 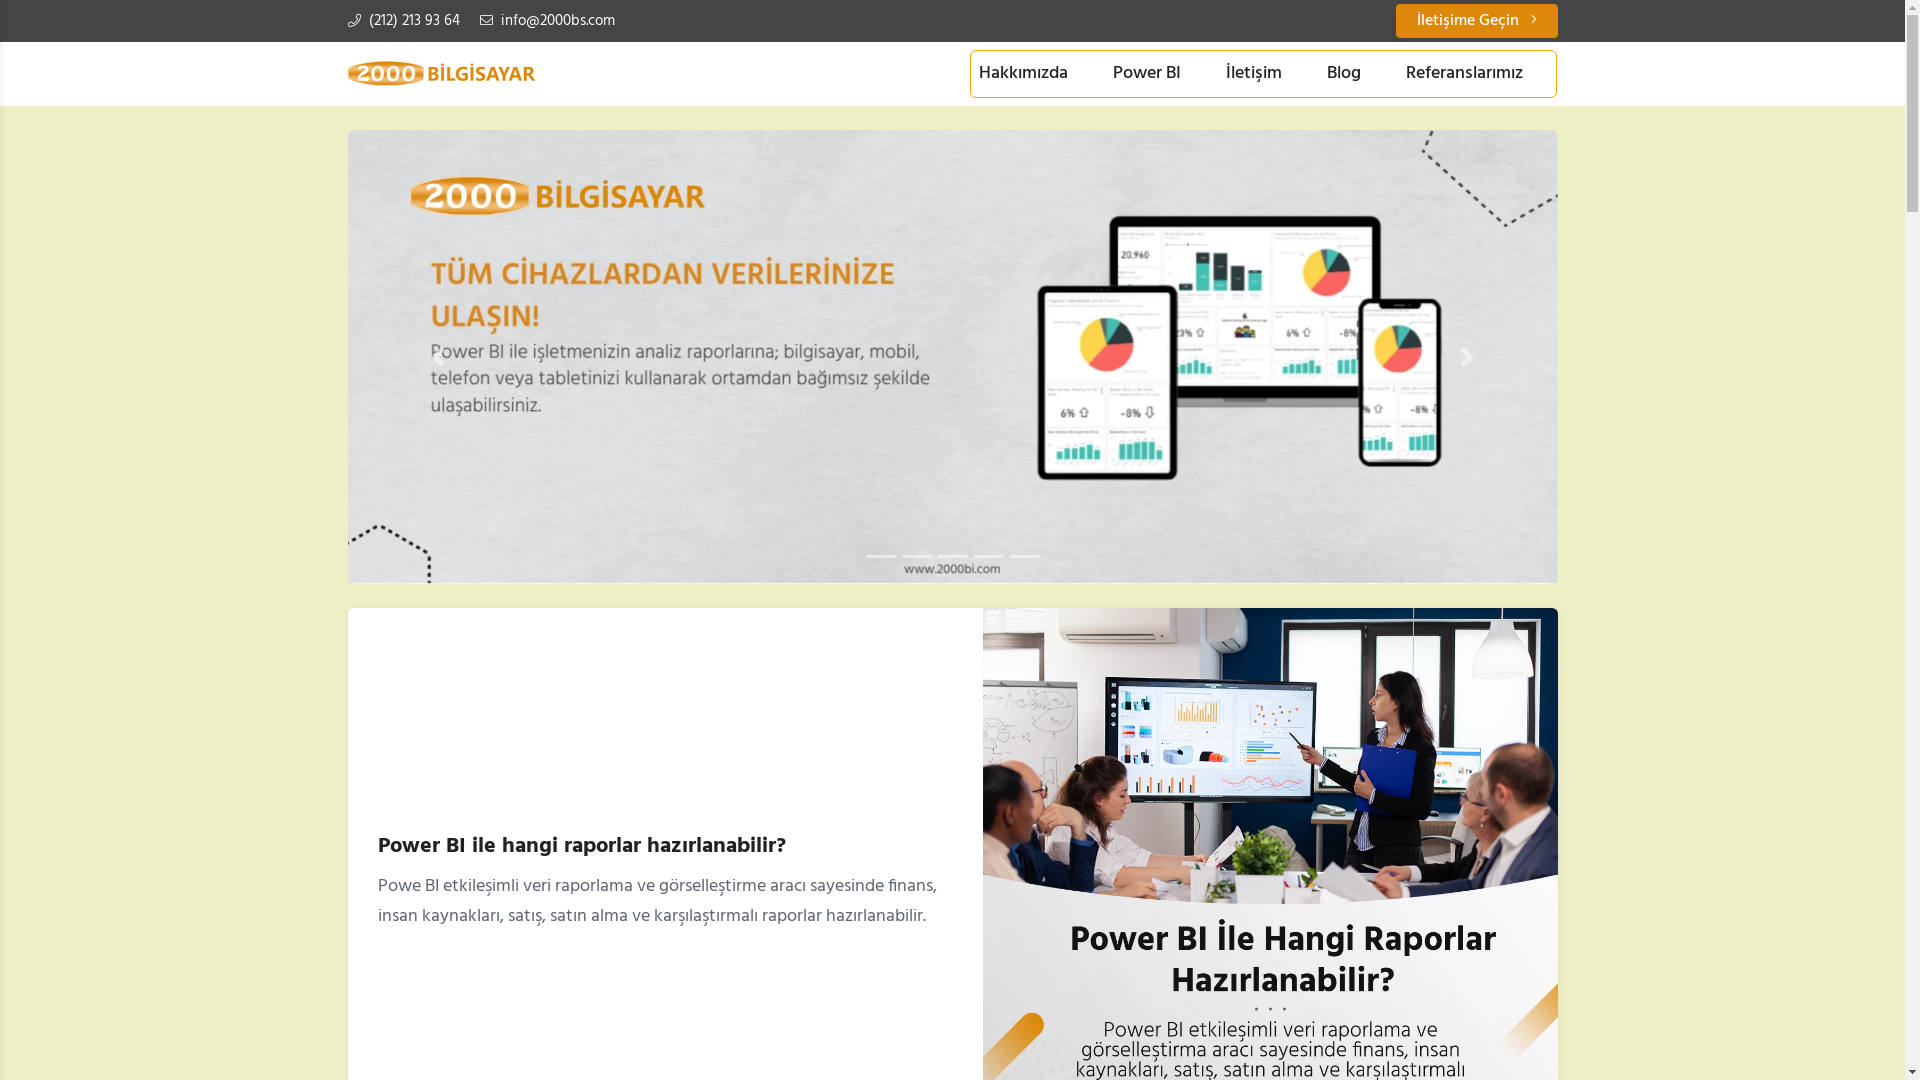 I want to click on Ana Sayfa, so click(x=442, y=74).